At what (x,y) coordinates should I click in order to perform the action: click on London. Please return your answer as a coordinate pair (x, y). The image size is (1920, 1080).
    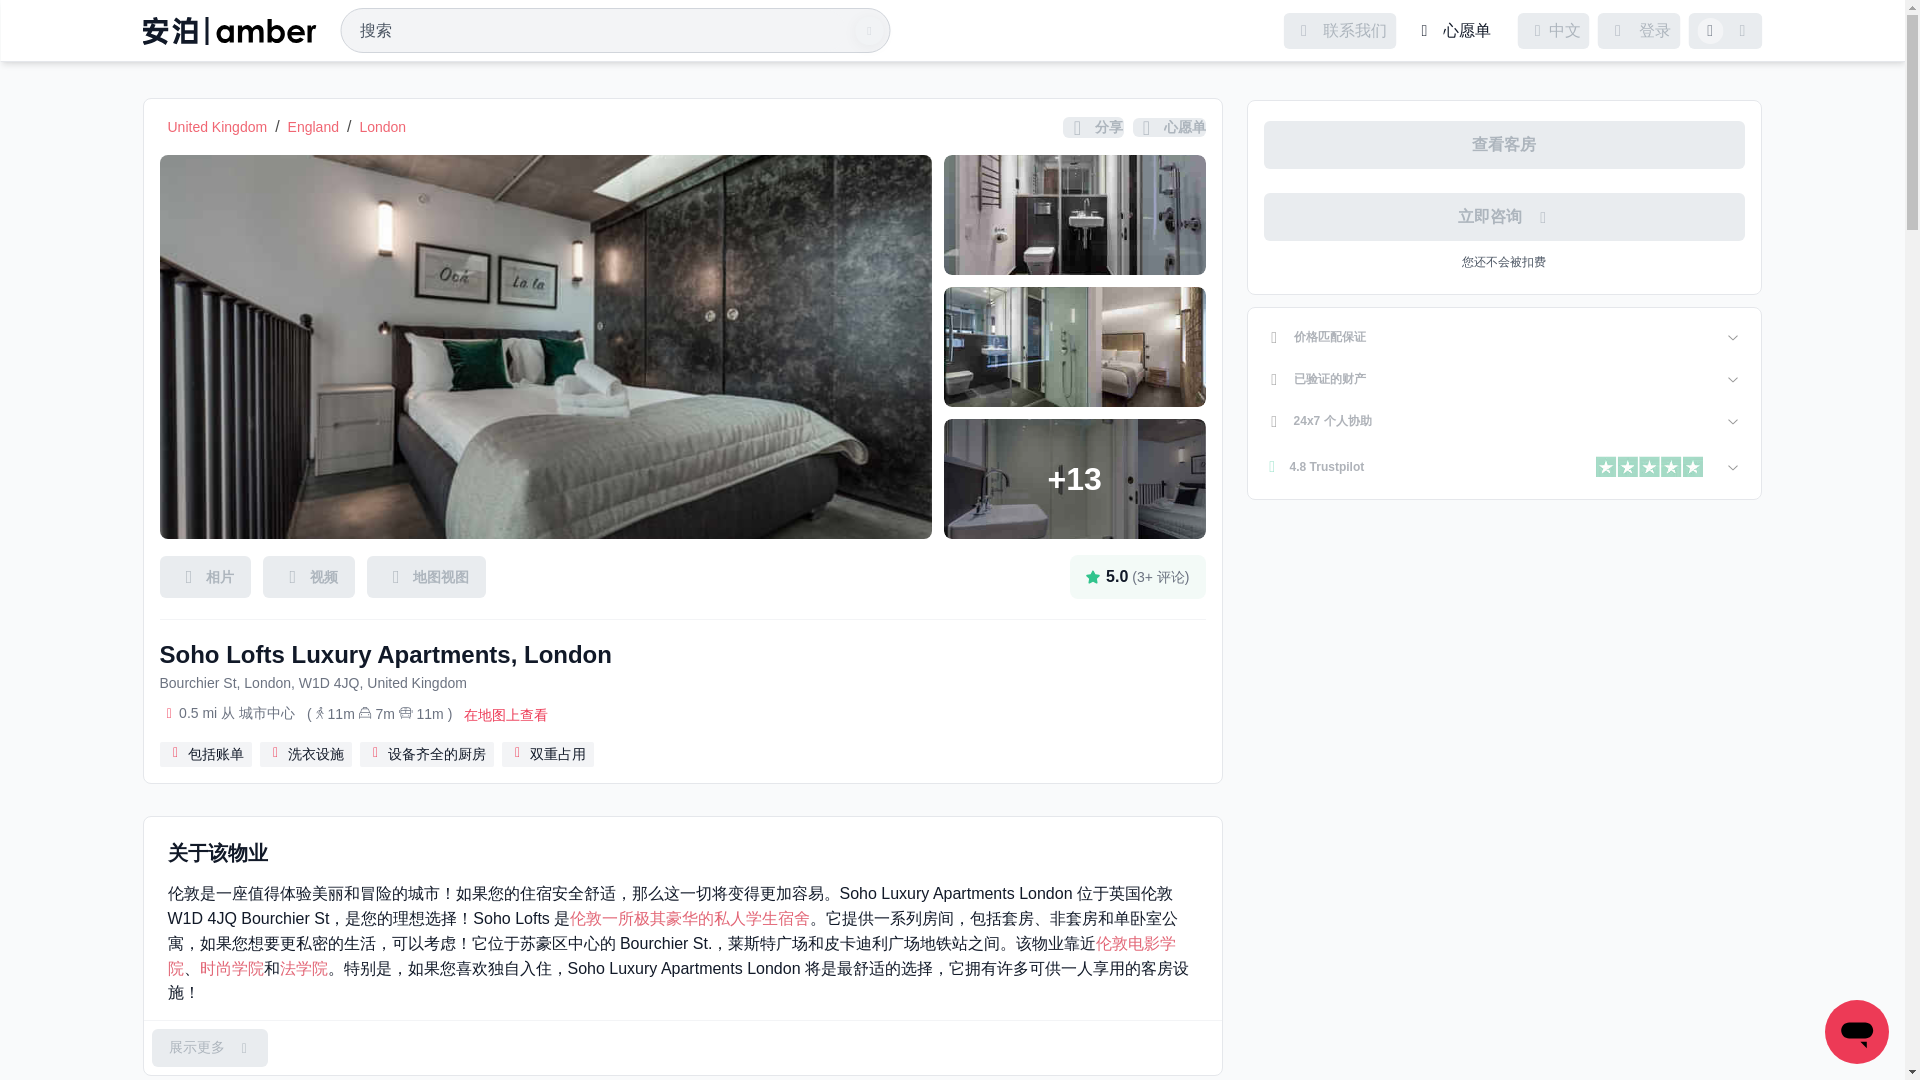
    Looking at the image, I should click on (382, 126).